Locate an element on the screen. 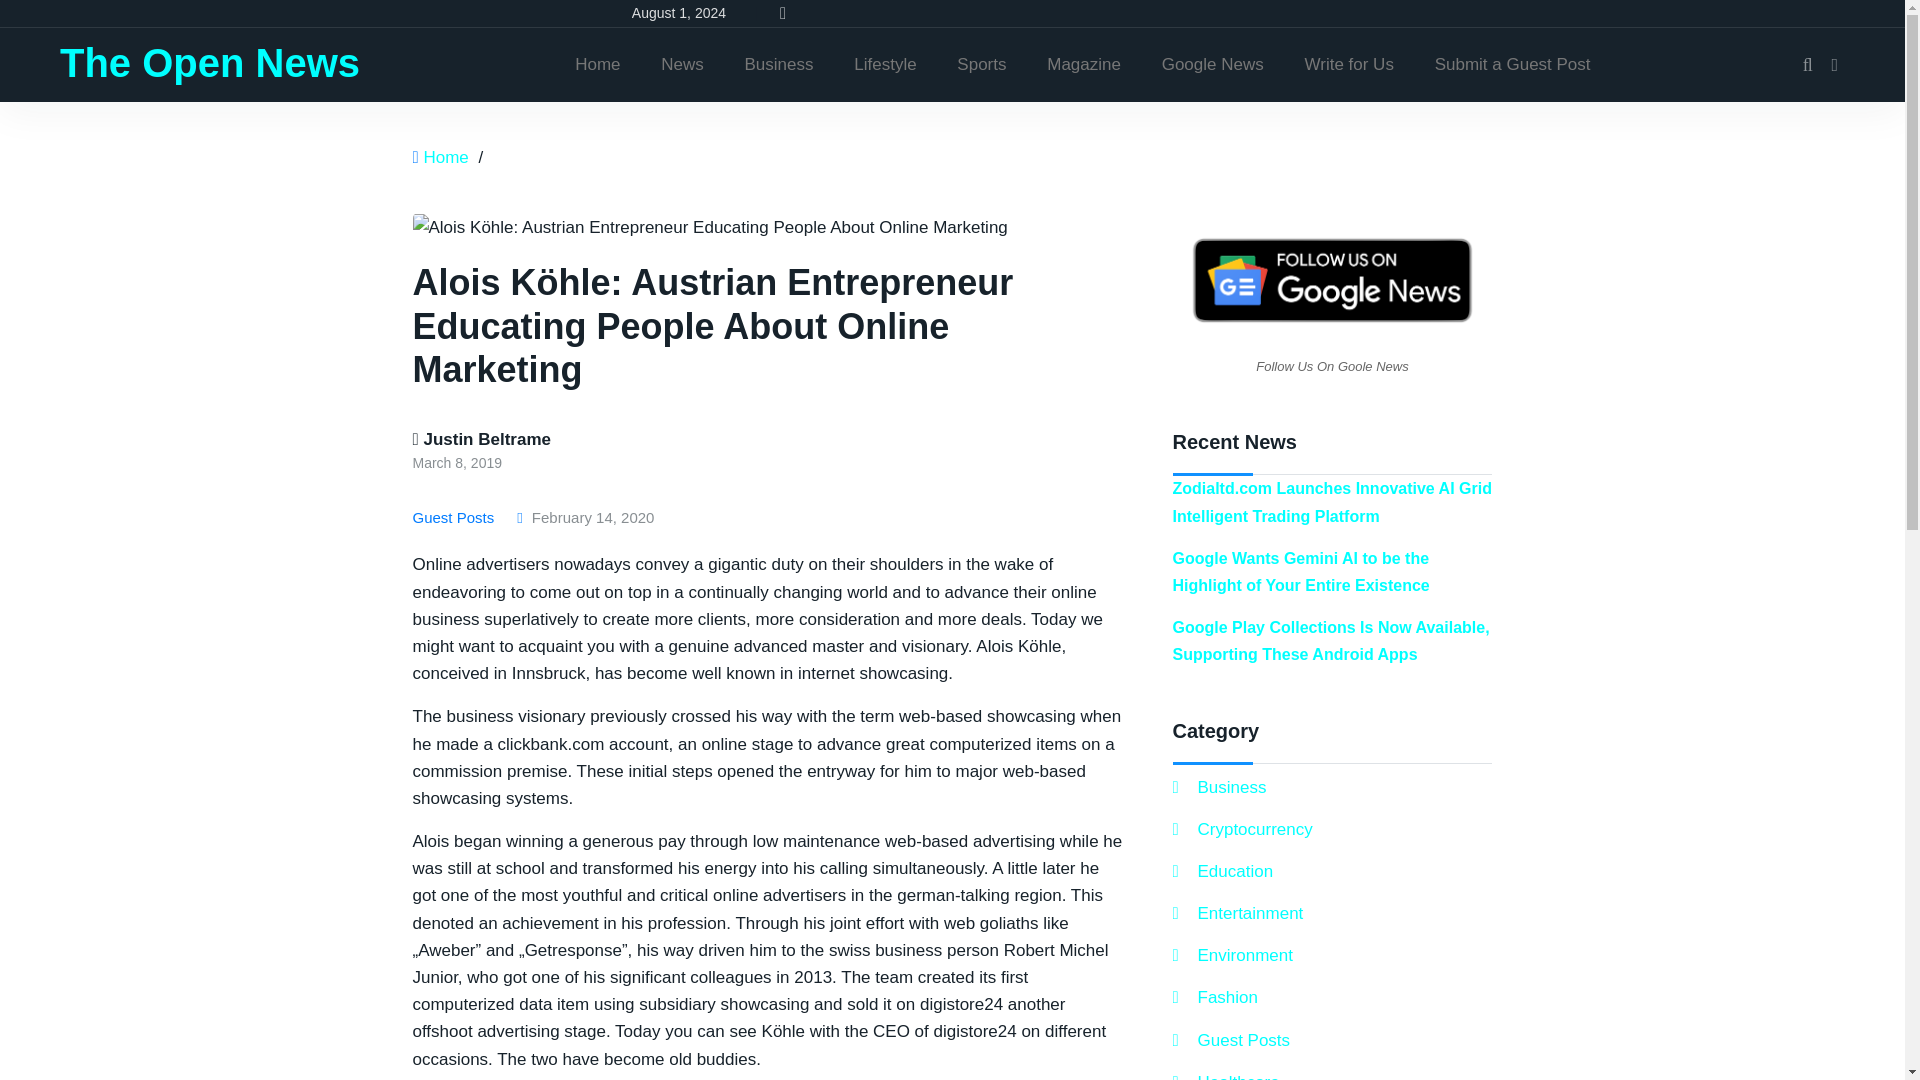 This screenshot has width=1920, height=1080. Fashion is located at coordinates (1214, 996).